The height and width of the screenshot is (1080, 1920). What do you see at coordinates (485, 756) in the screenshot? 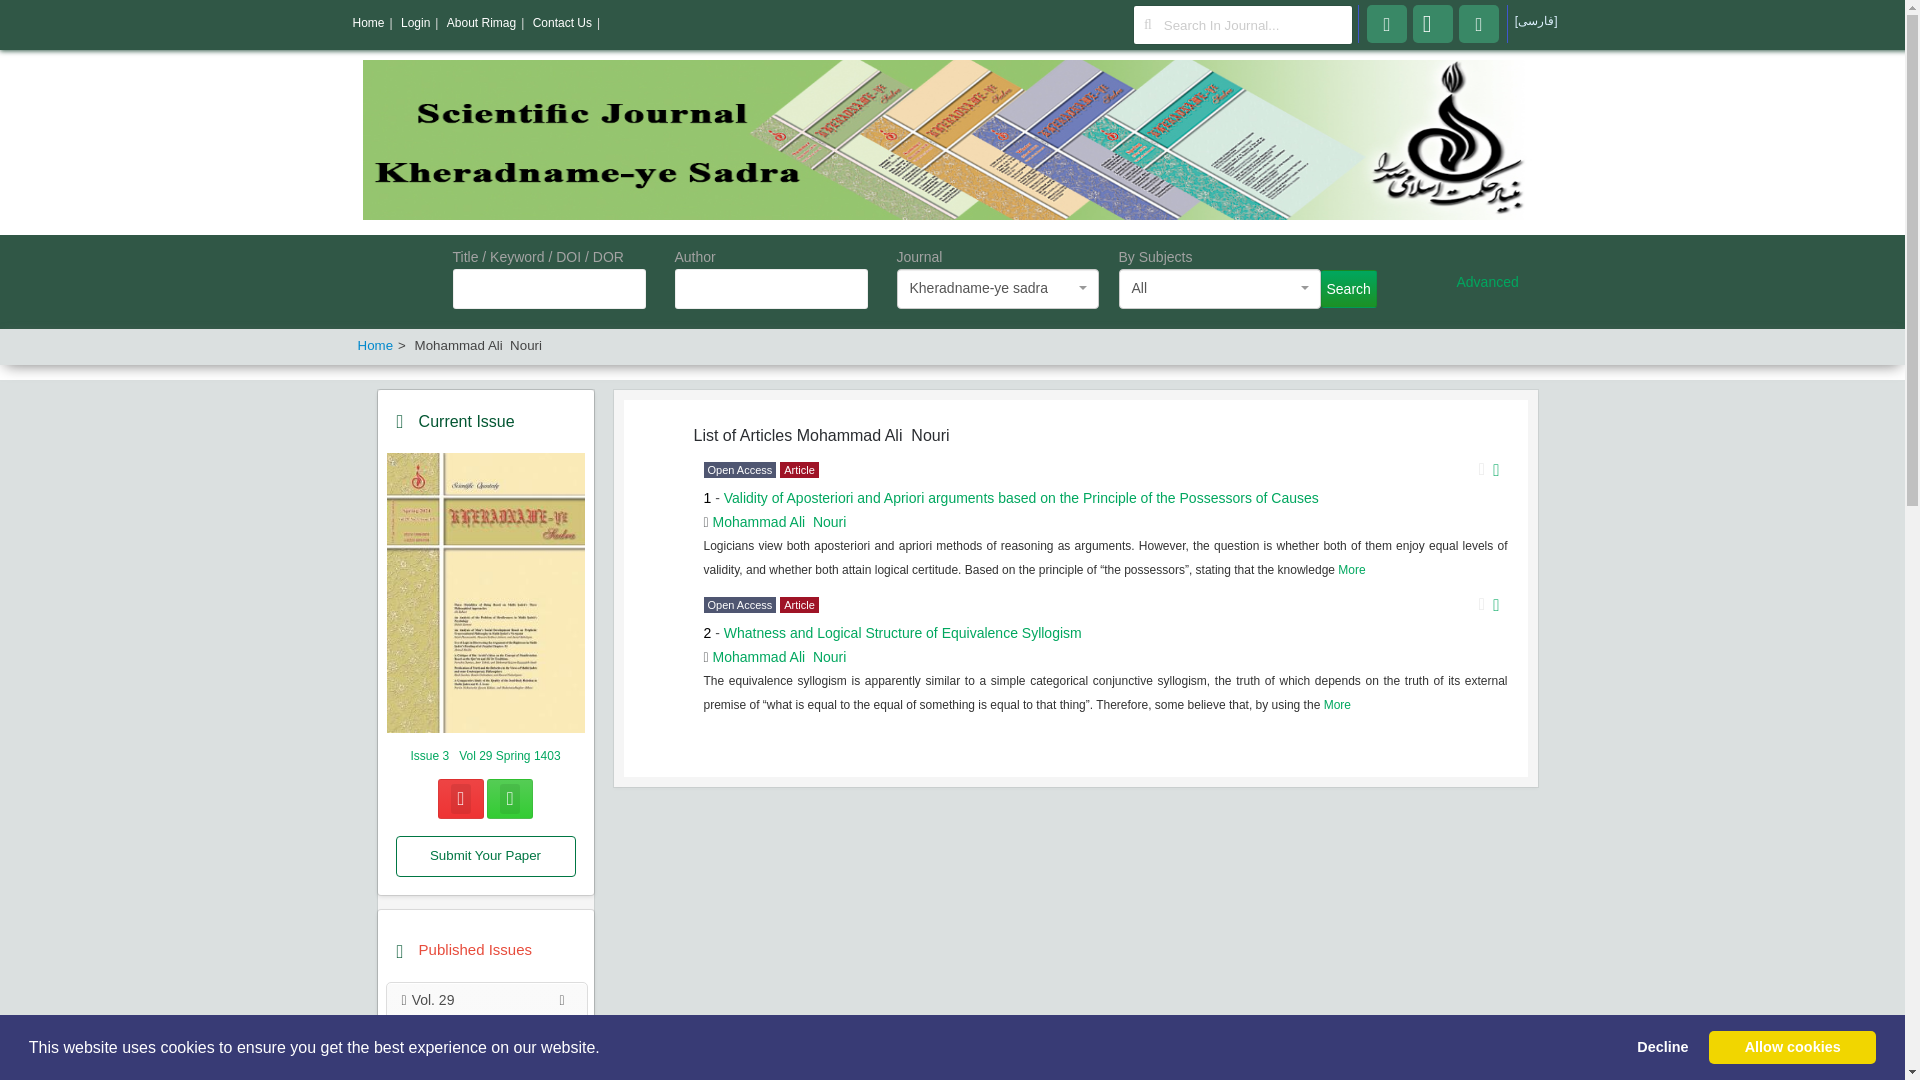
I see `Issue 3   Vol 29 Spring 1403` at bounding box center [485, 756].